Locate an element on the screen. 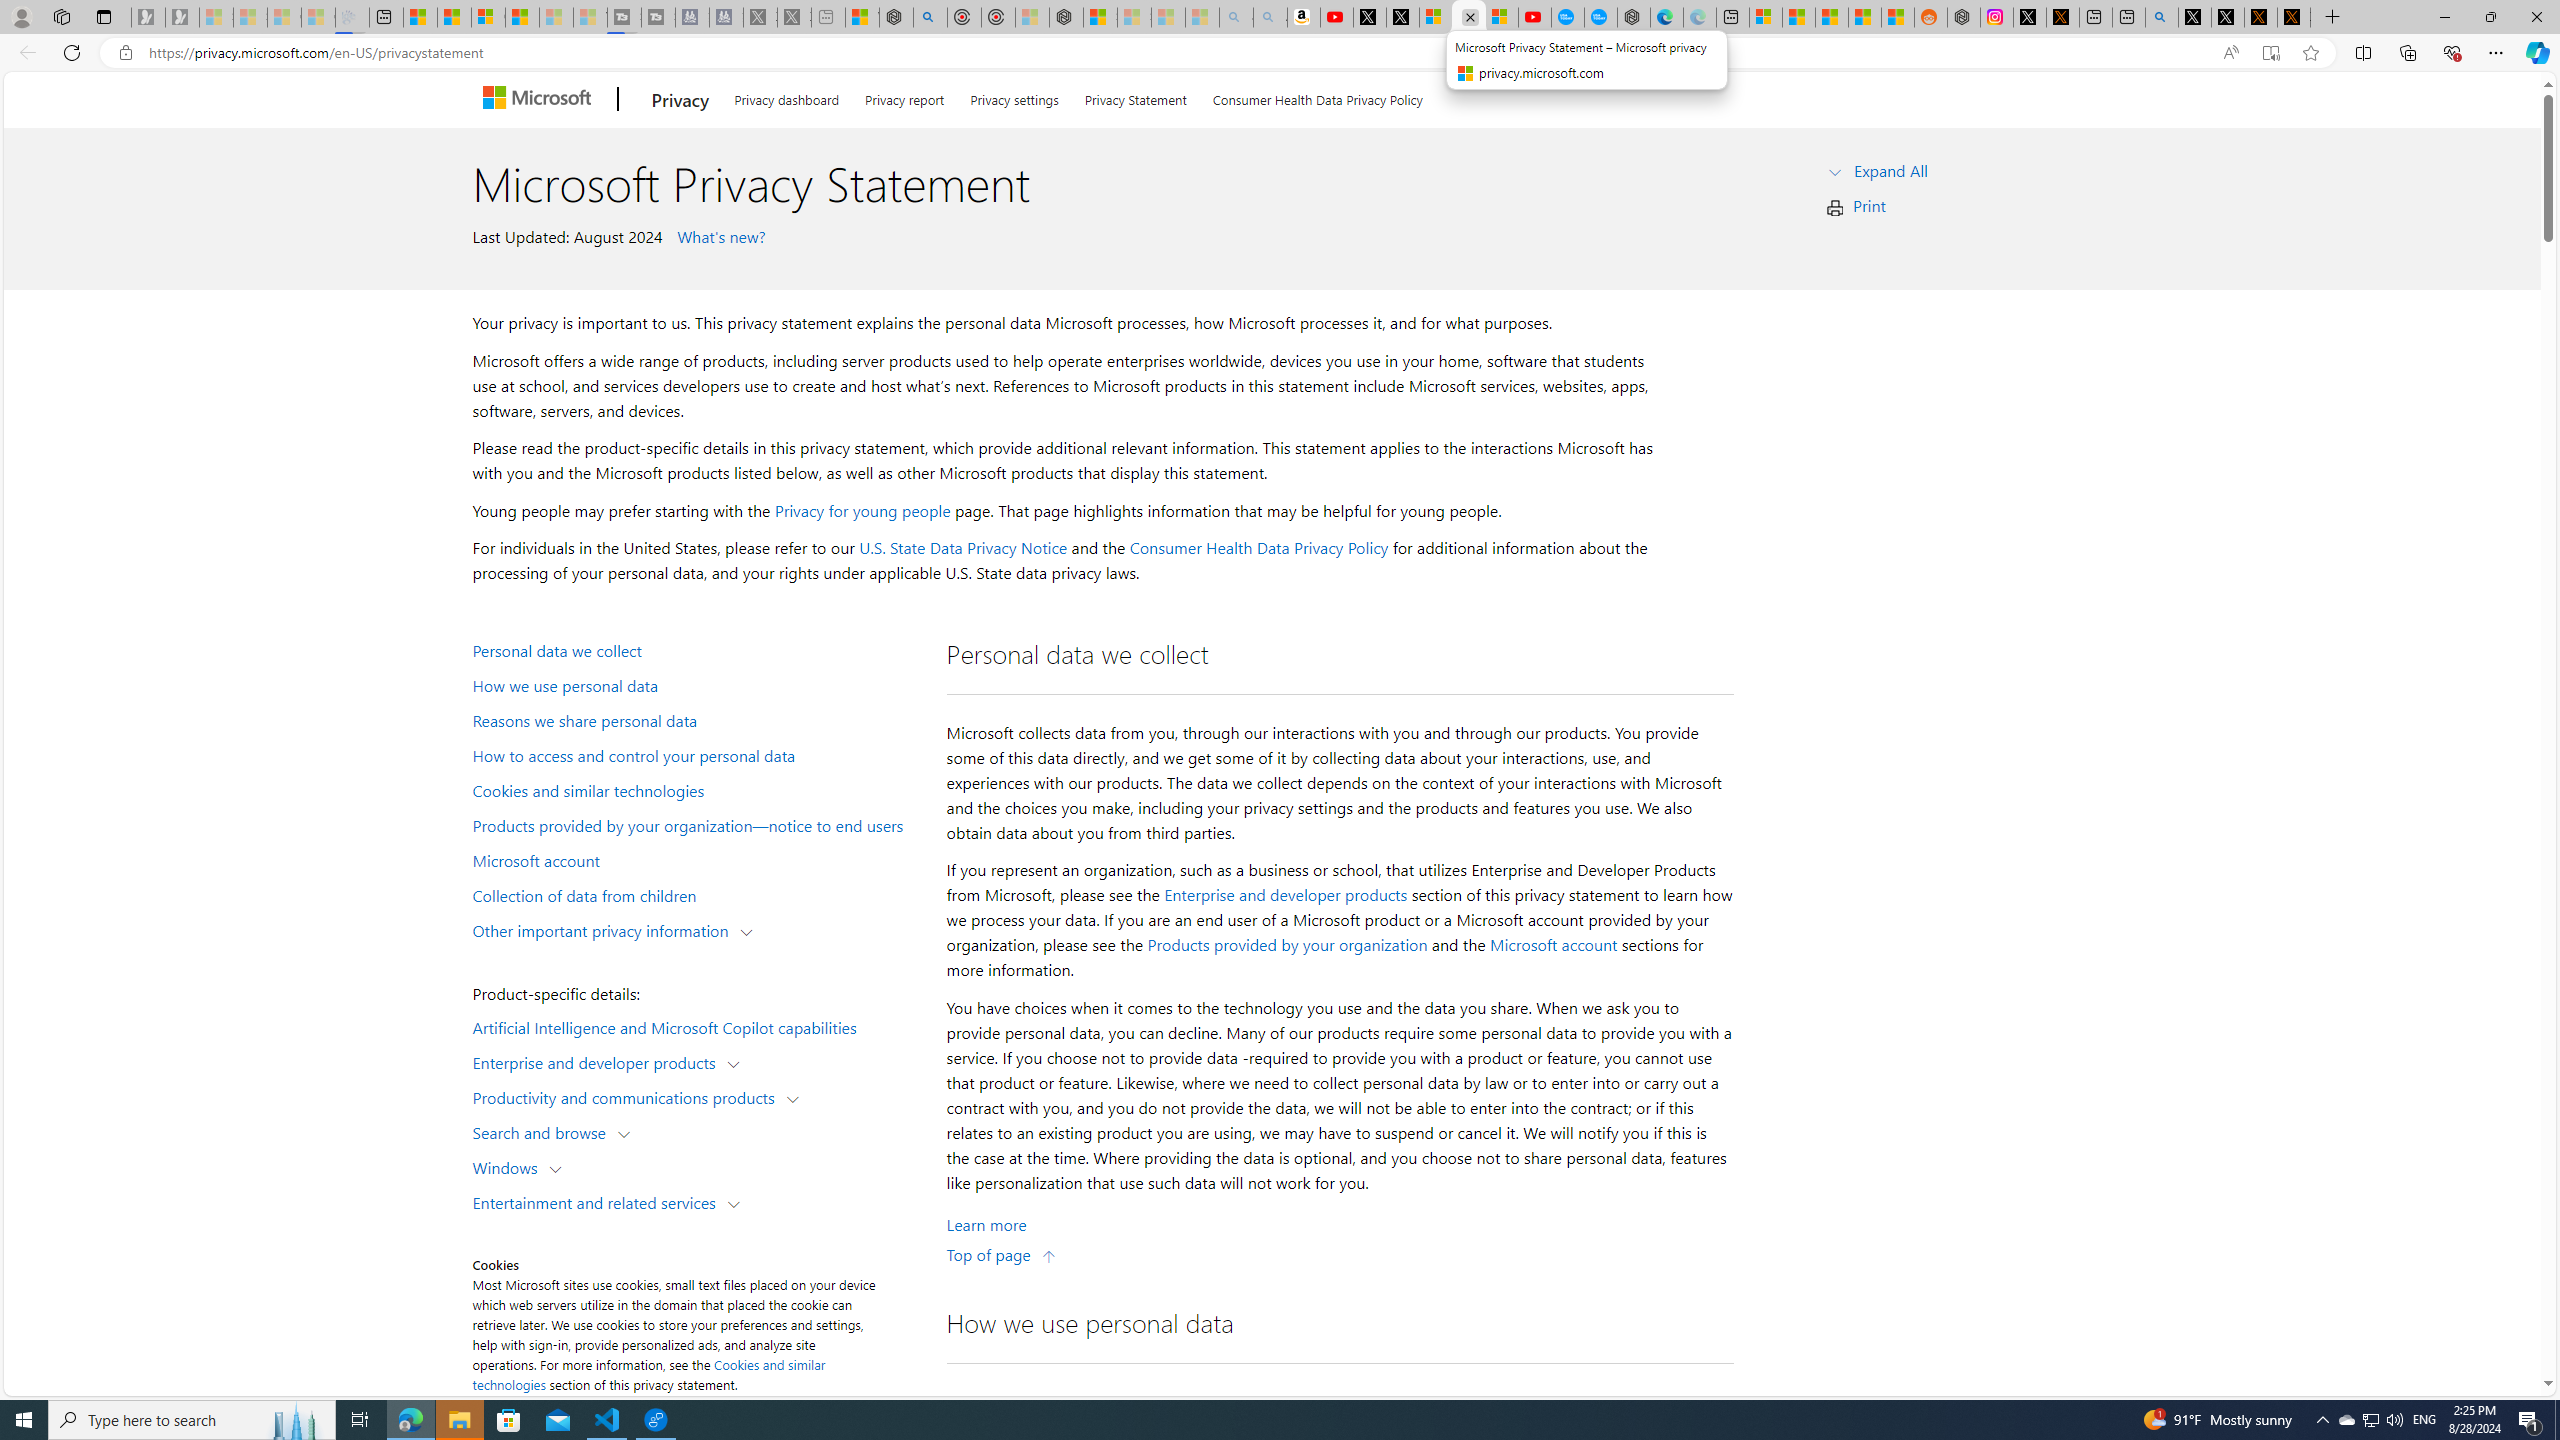  Enterprise and developer products is located at coordinates (599, 1062).